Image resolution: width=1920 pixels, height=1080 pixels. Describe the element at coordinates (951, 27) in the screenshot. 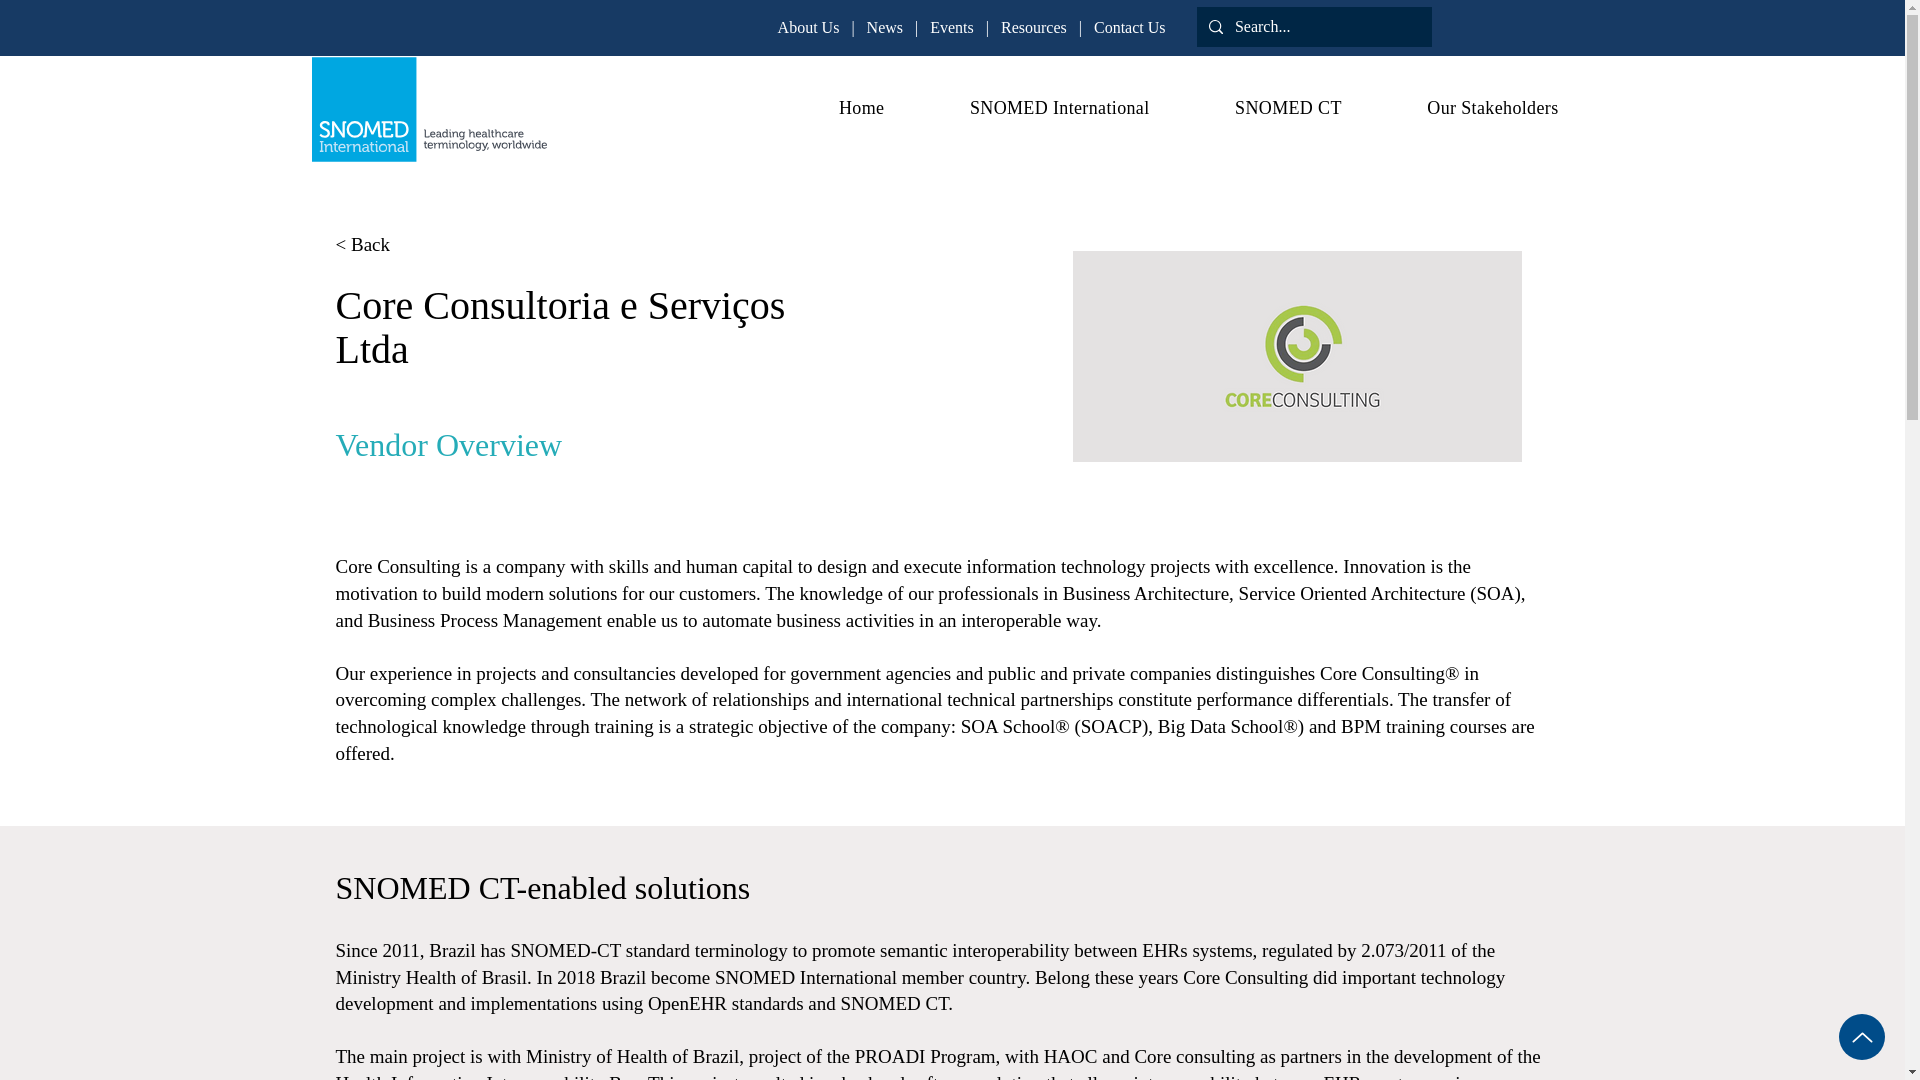

I see `Events` at that location.